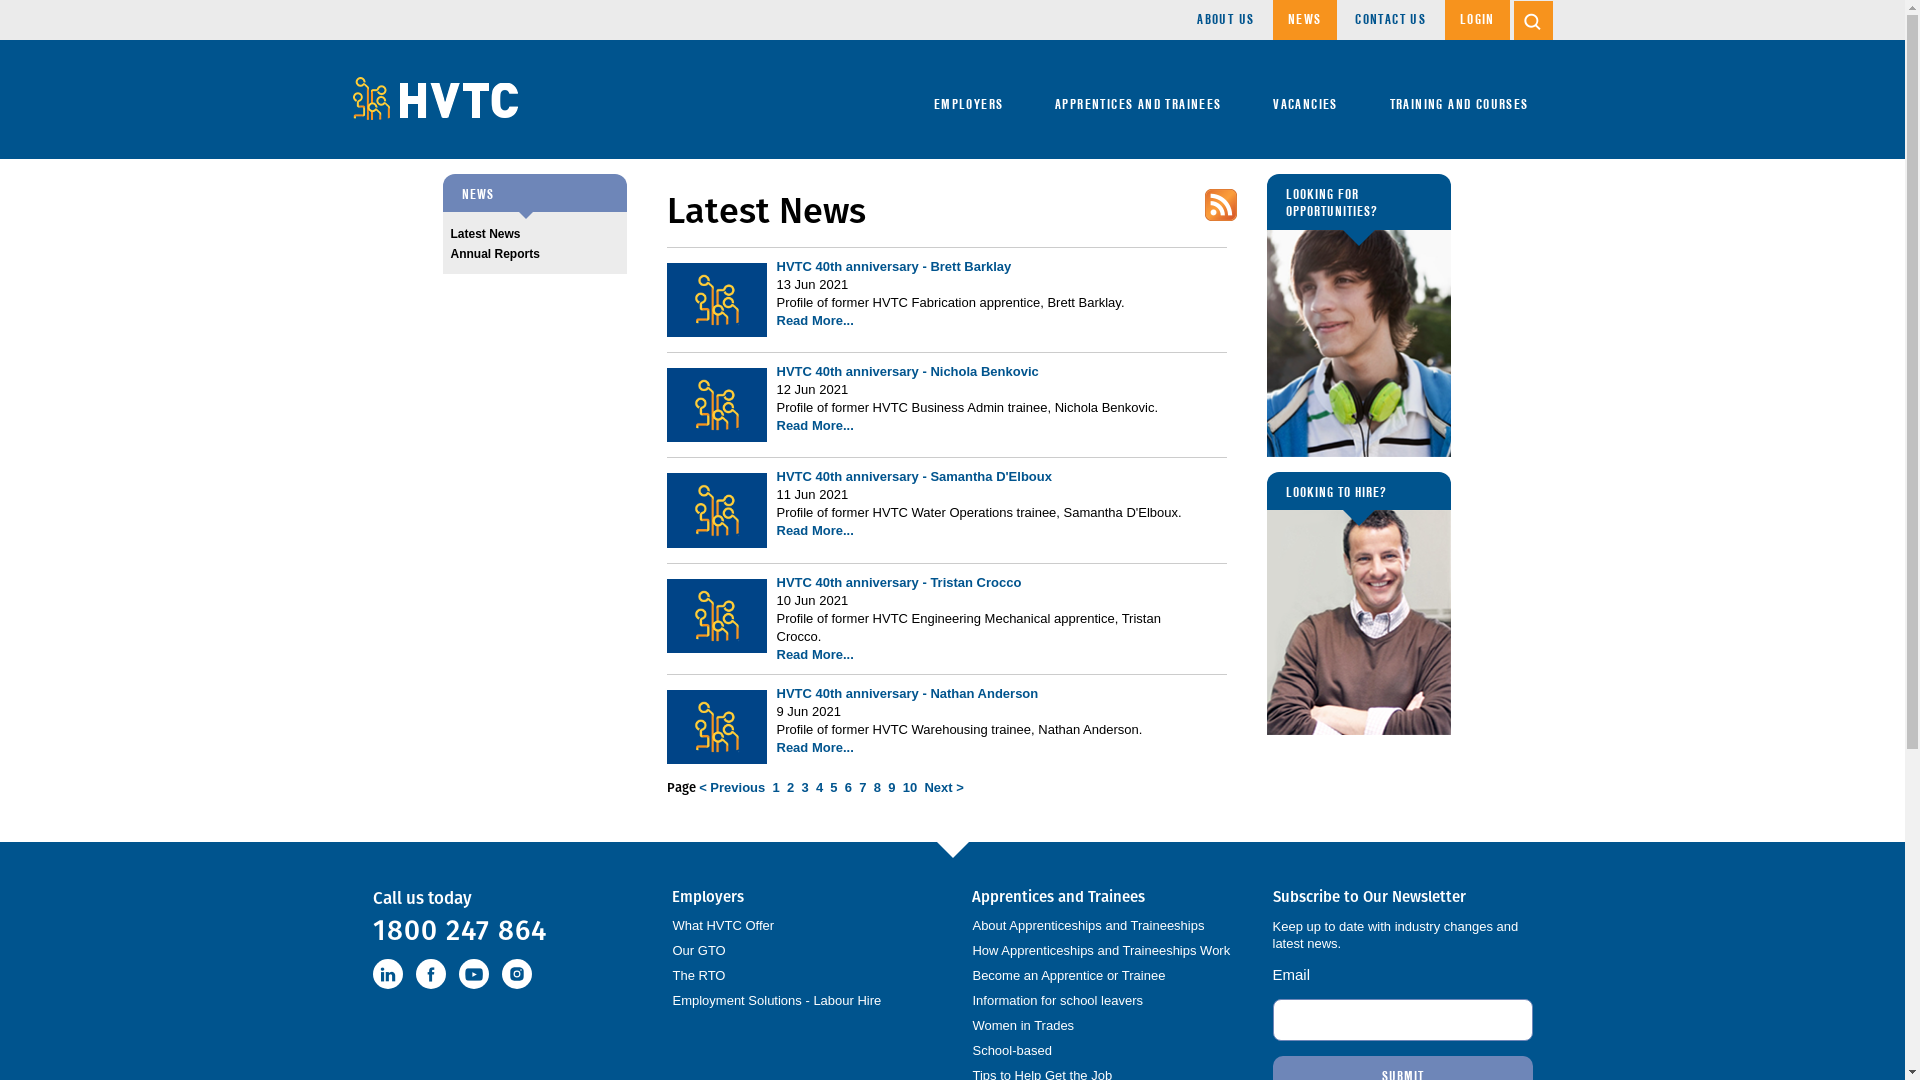 The width and height of the screenshot is (1920, 1080). Describe the element at coordinates (862, 788) in the screenshot. I see `7` at that location.